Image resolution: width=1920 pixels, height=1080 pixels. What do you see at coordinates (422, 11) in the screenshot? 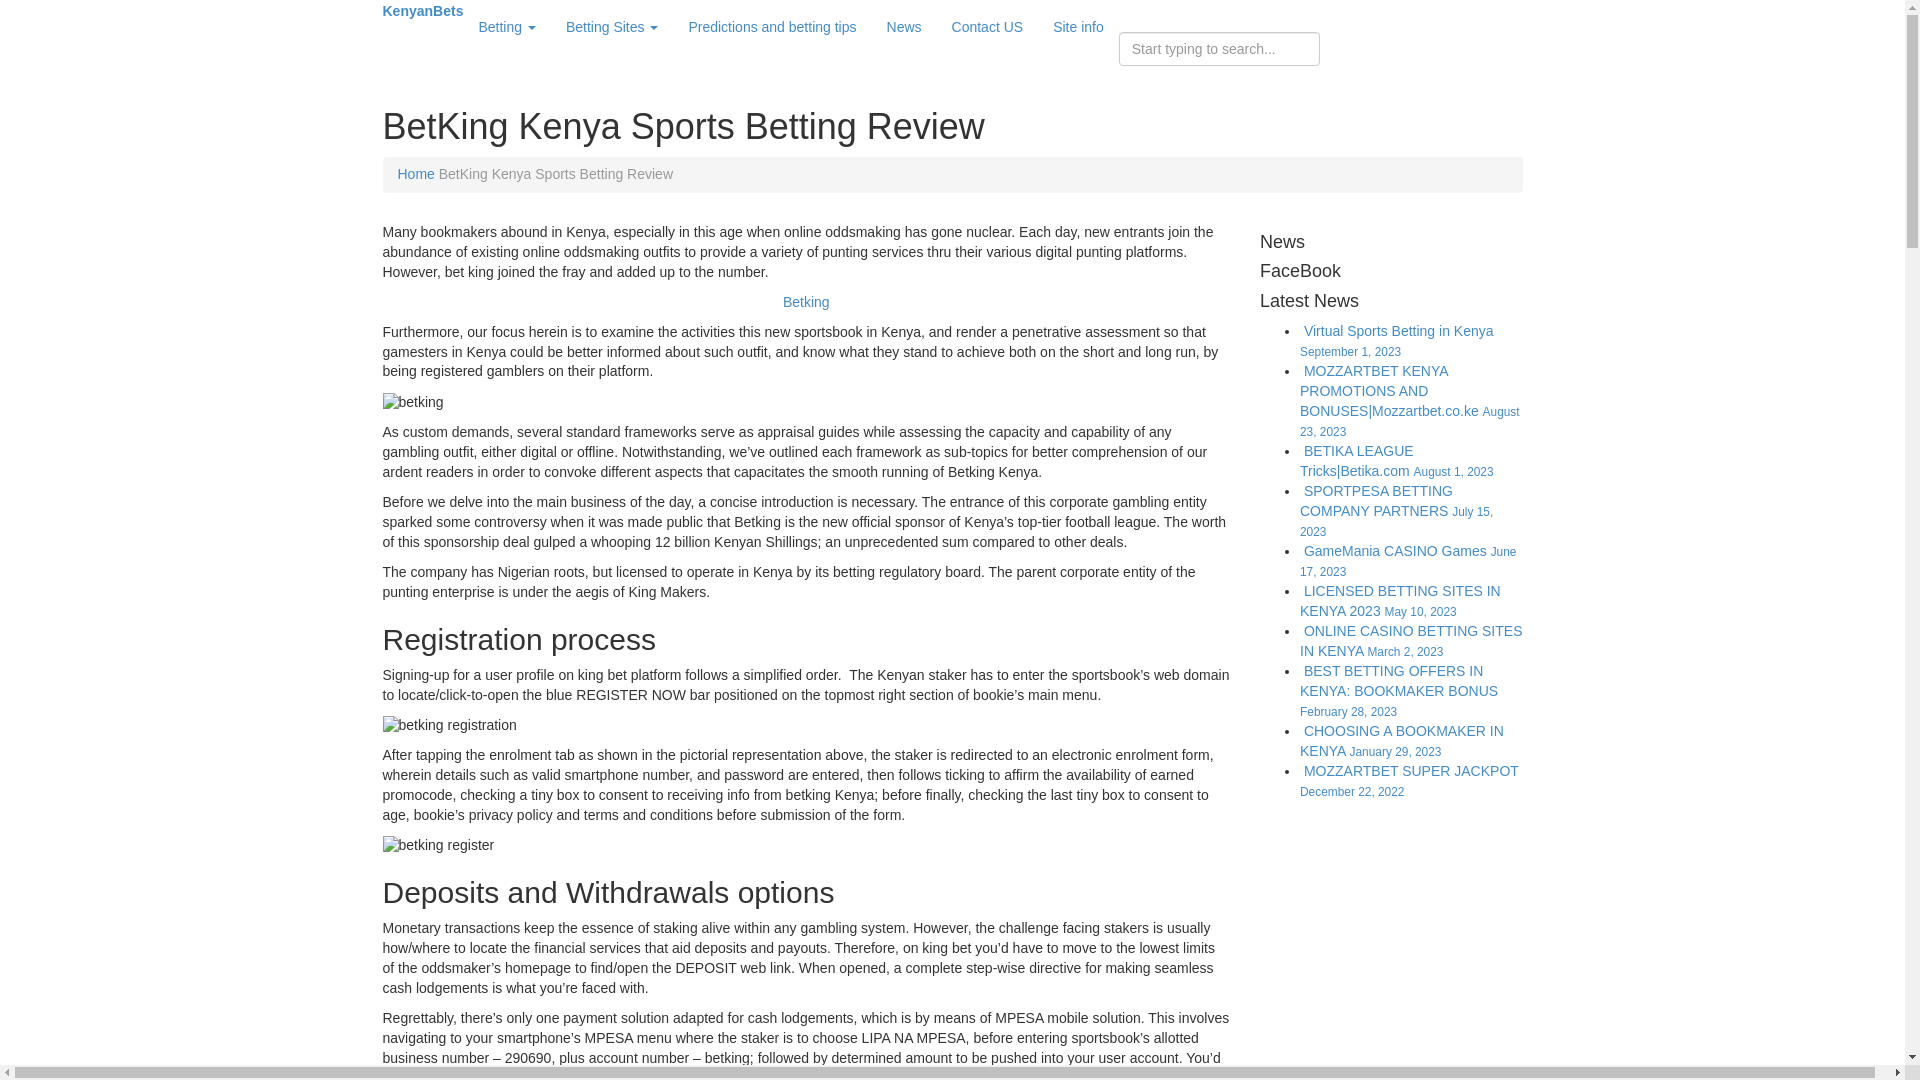
I see `KenyanBets` at bounding box center [422, 11].